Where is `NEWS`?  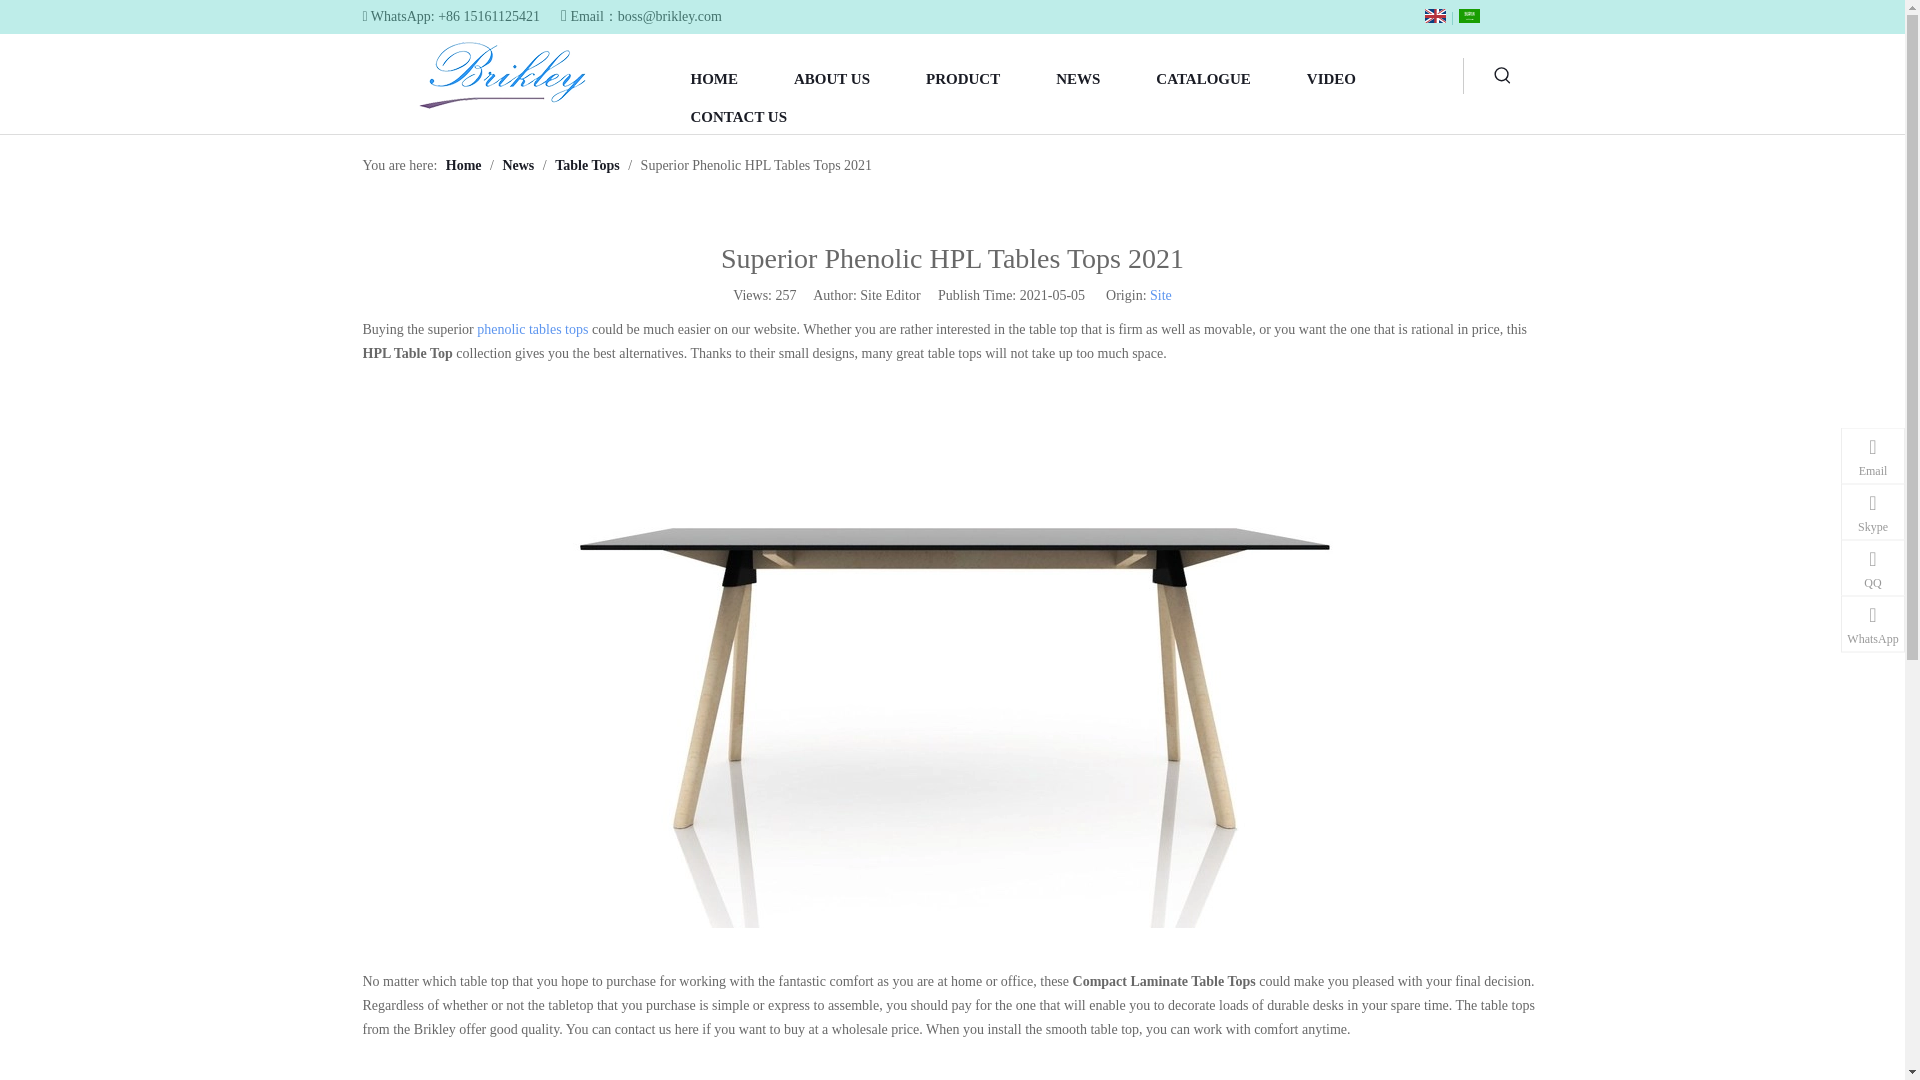 NEWS is located at coordinates (1078, 77).